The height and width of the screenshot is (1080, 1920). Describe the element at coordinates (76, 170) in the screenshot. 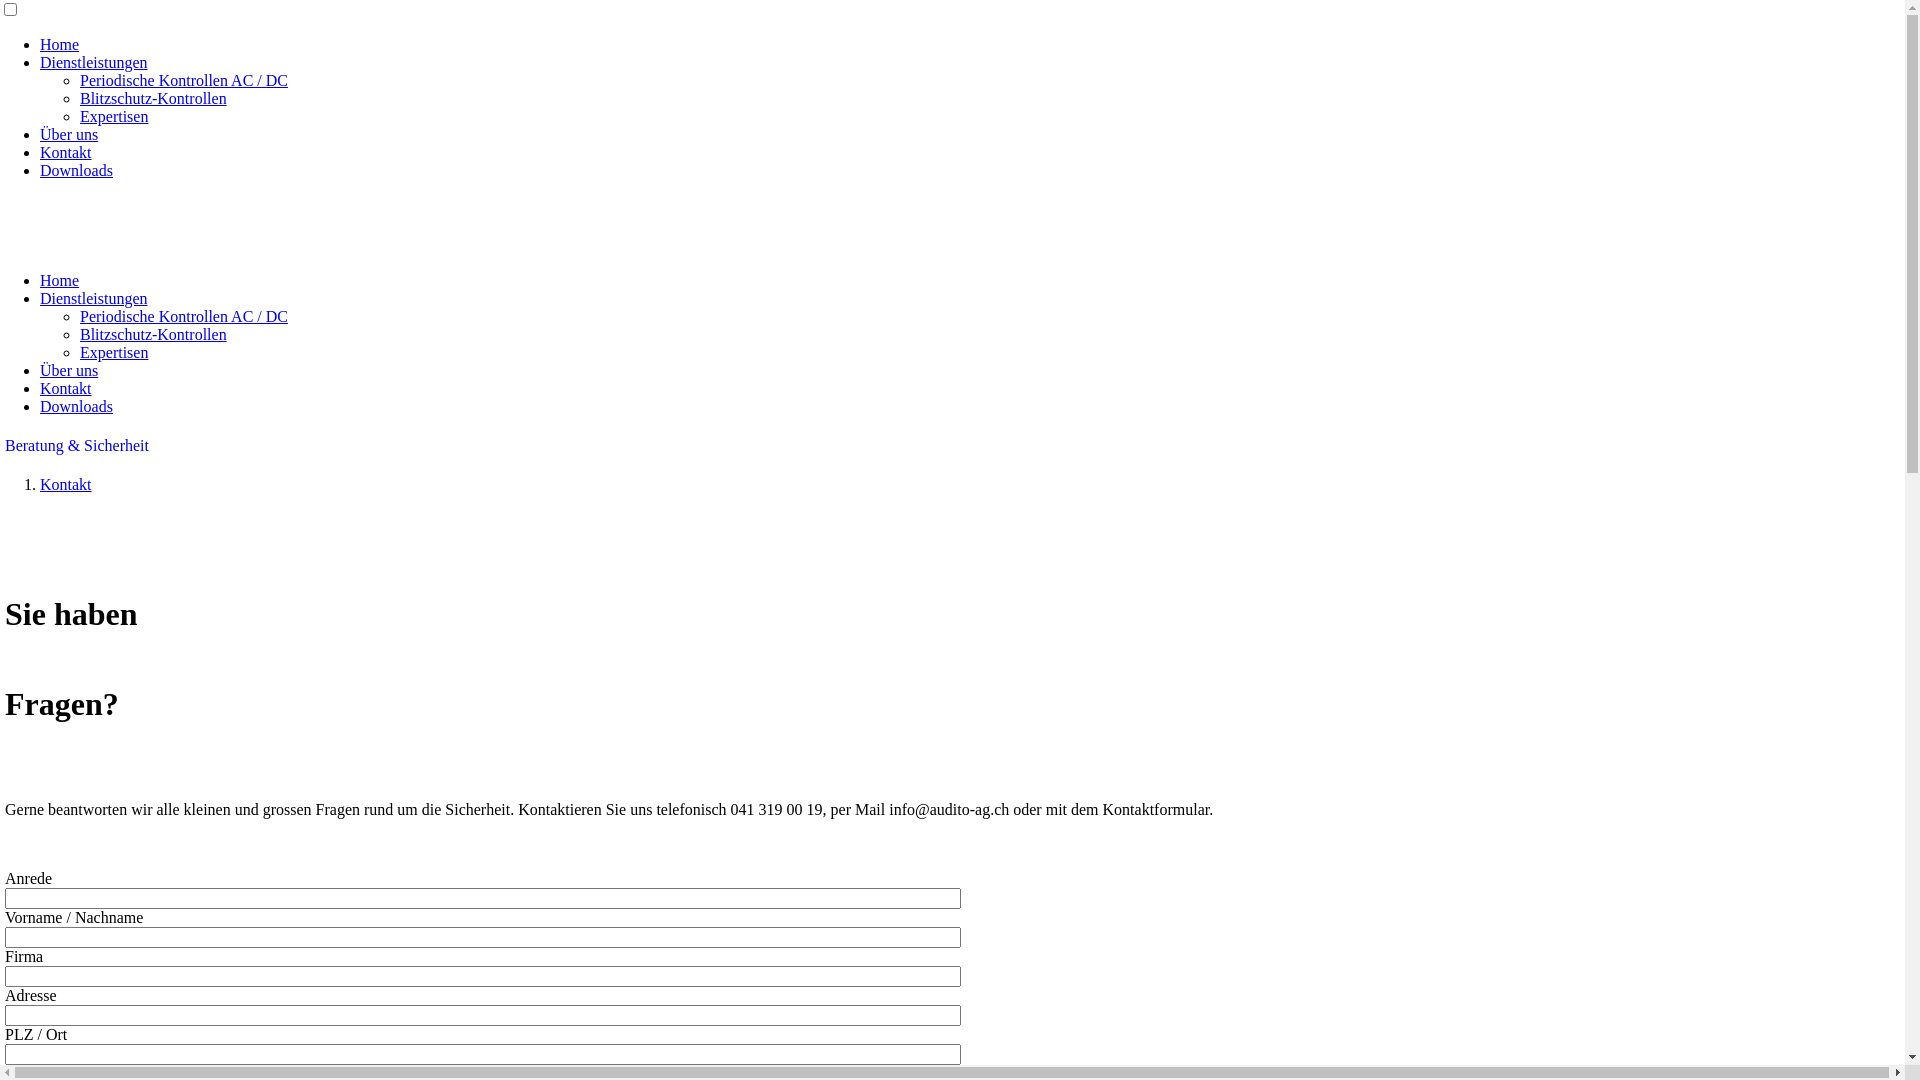

I see `Downloads` at that location.